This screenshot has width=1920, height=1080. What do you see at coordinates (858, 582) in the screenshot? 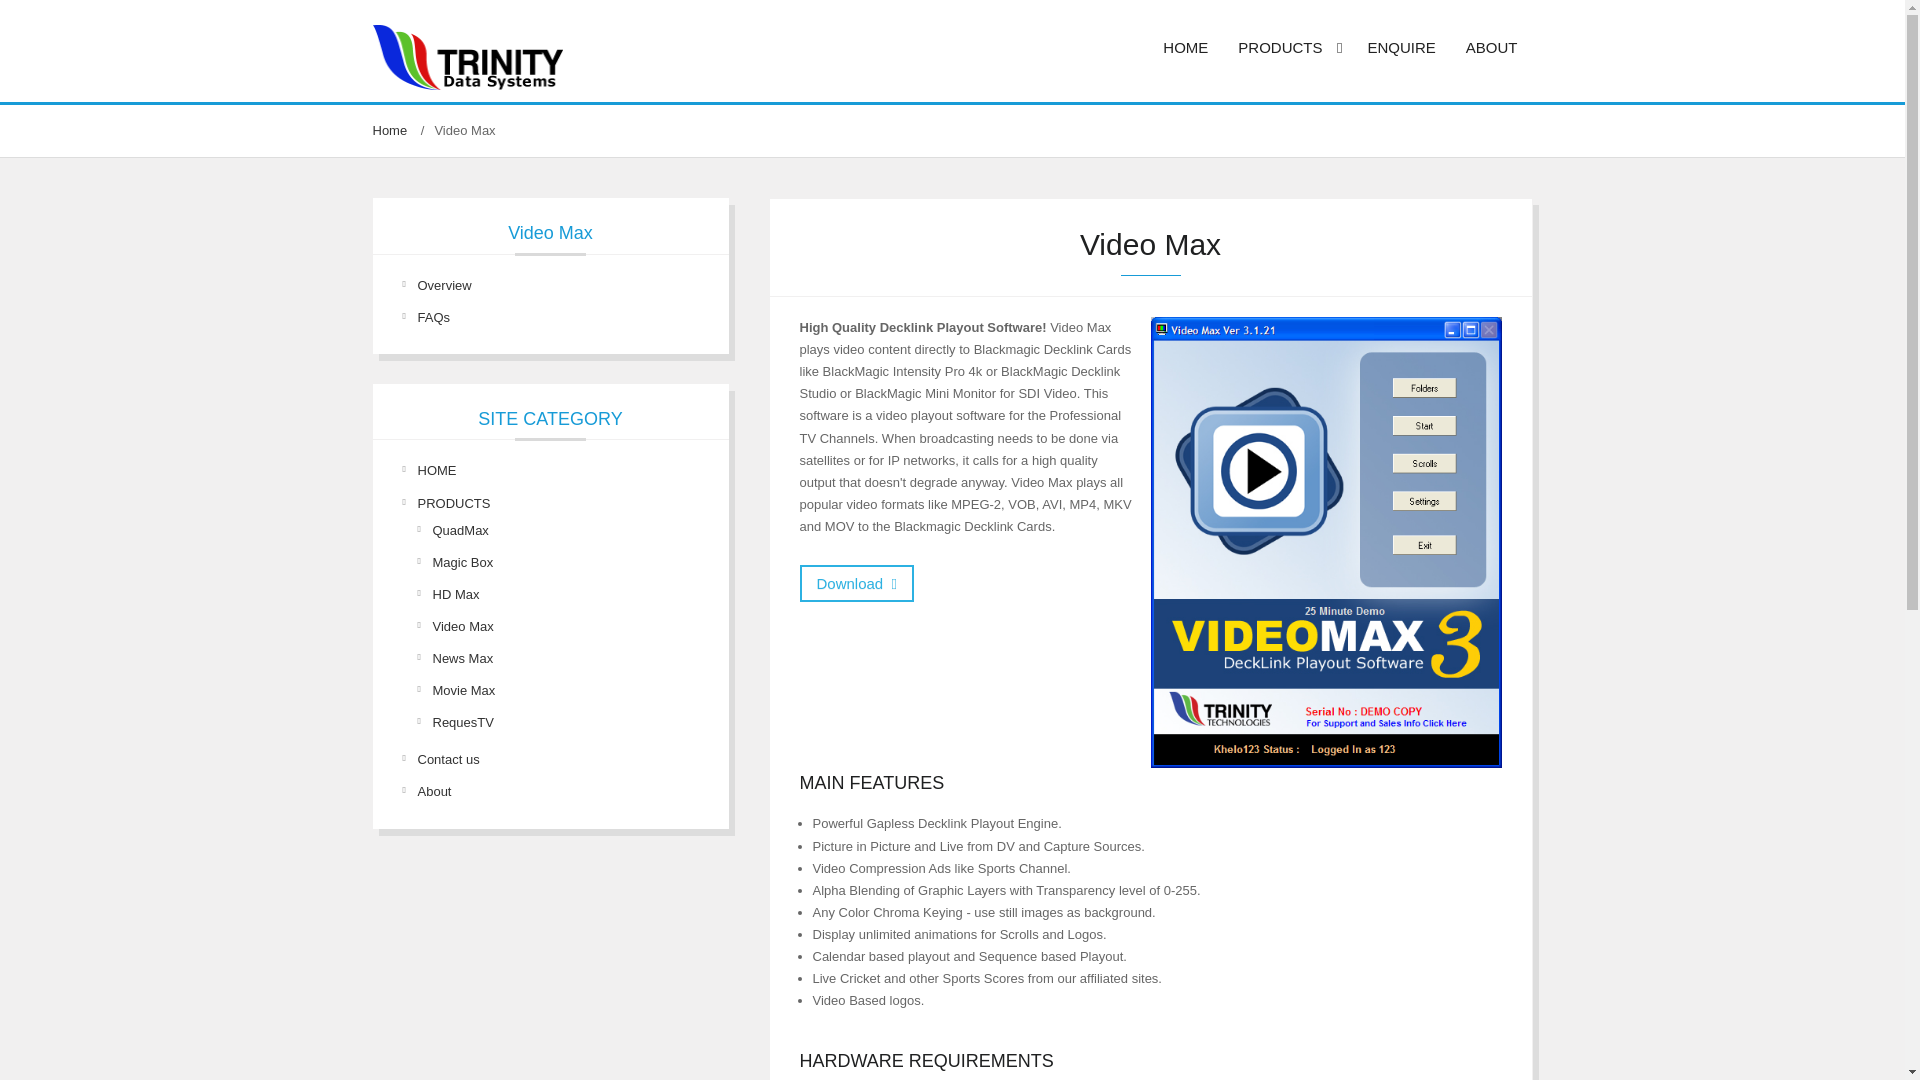
I see `Download  ` at bounding box center [858, 582].